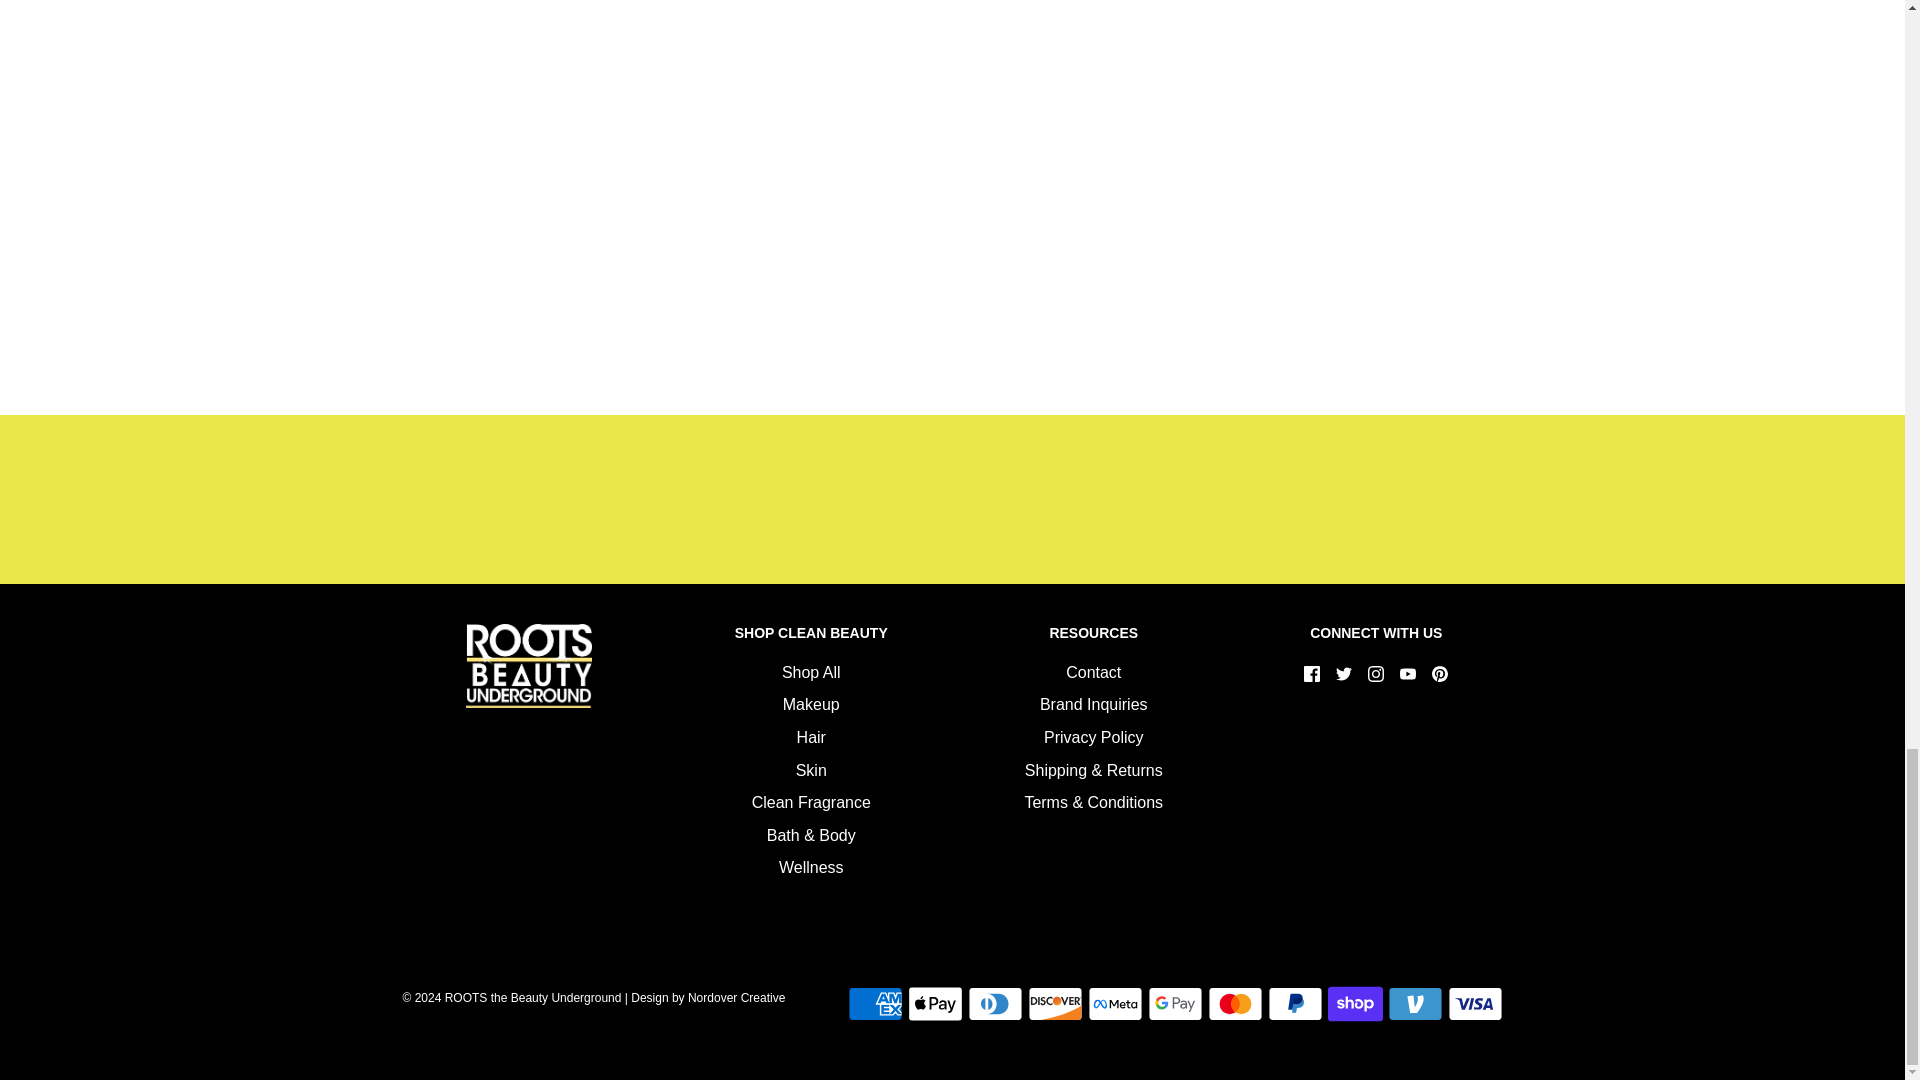  Describe the element at coordinates (1440, 674) in the screenshot. I see `Pinterest icon` at that location.